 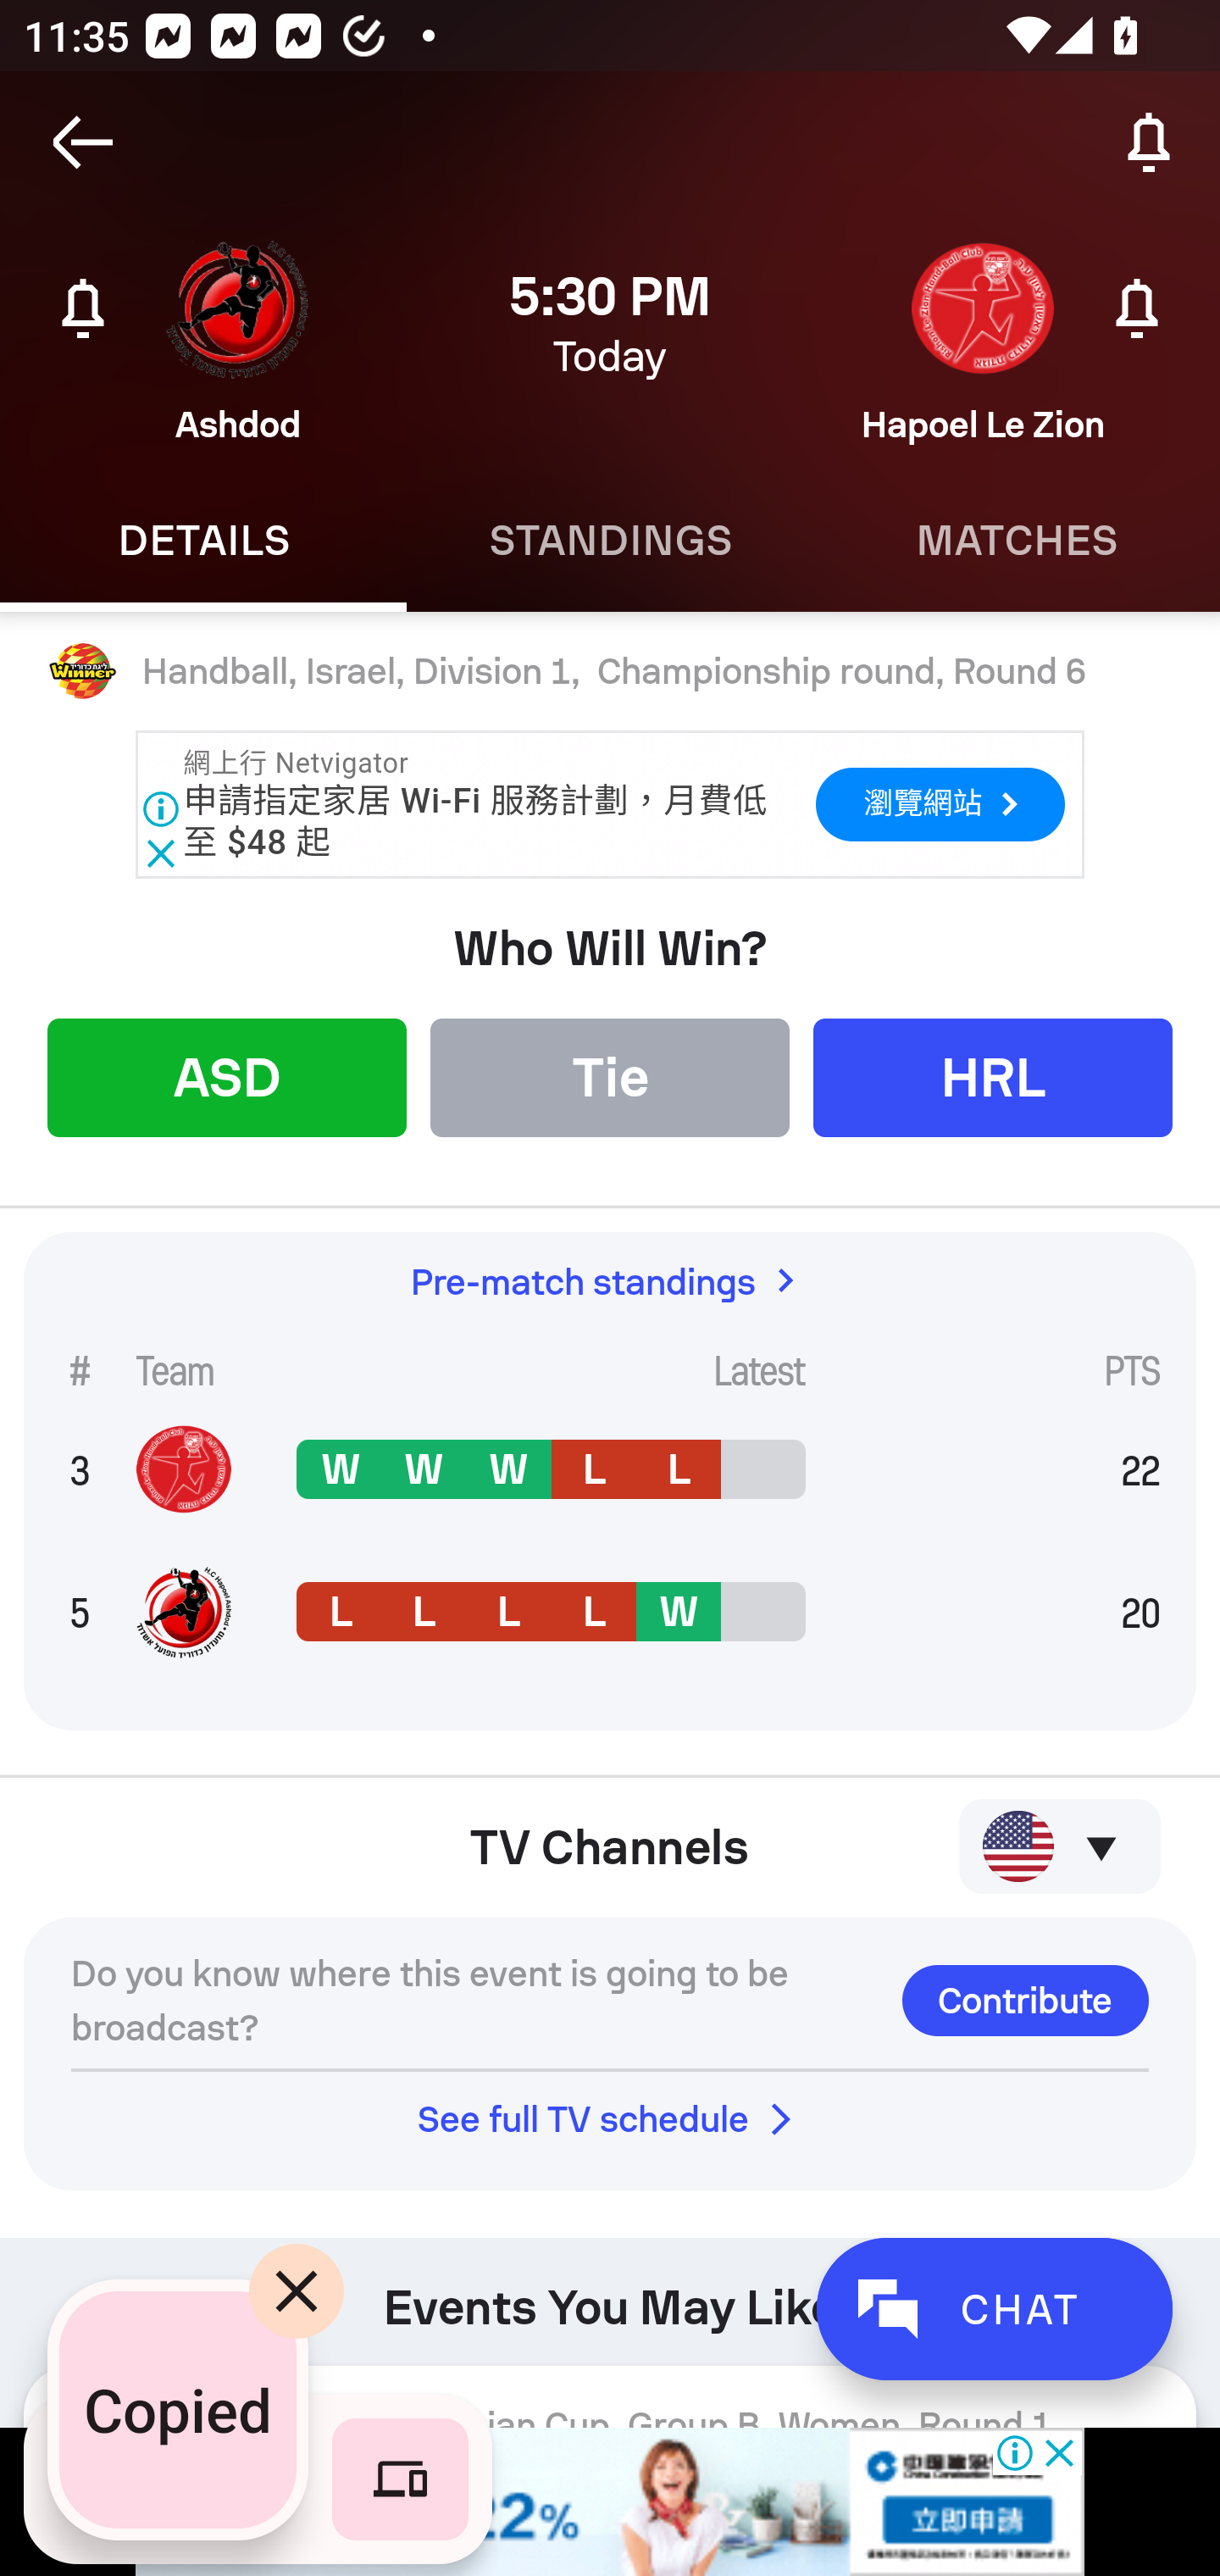 I want to click on Tie, so click(x=610, y=1076).